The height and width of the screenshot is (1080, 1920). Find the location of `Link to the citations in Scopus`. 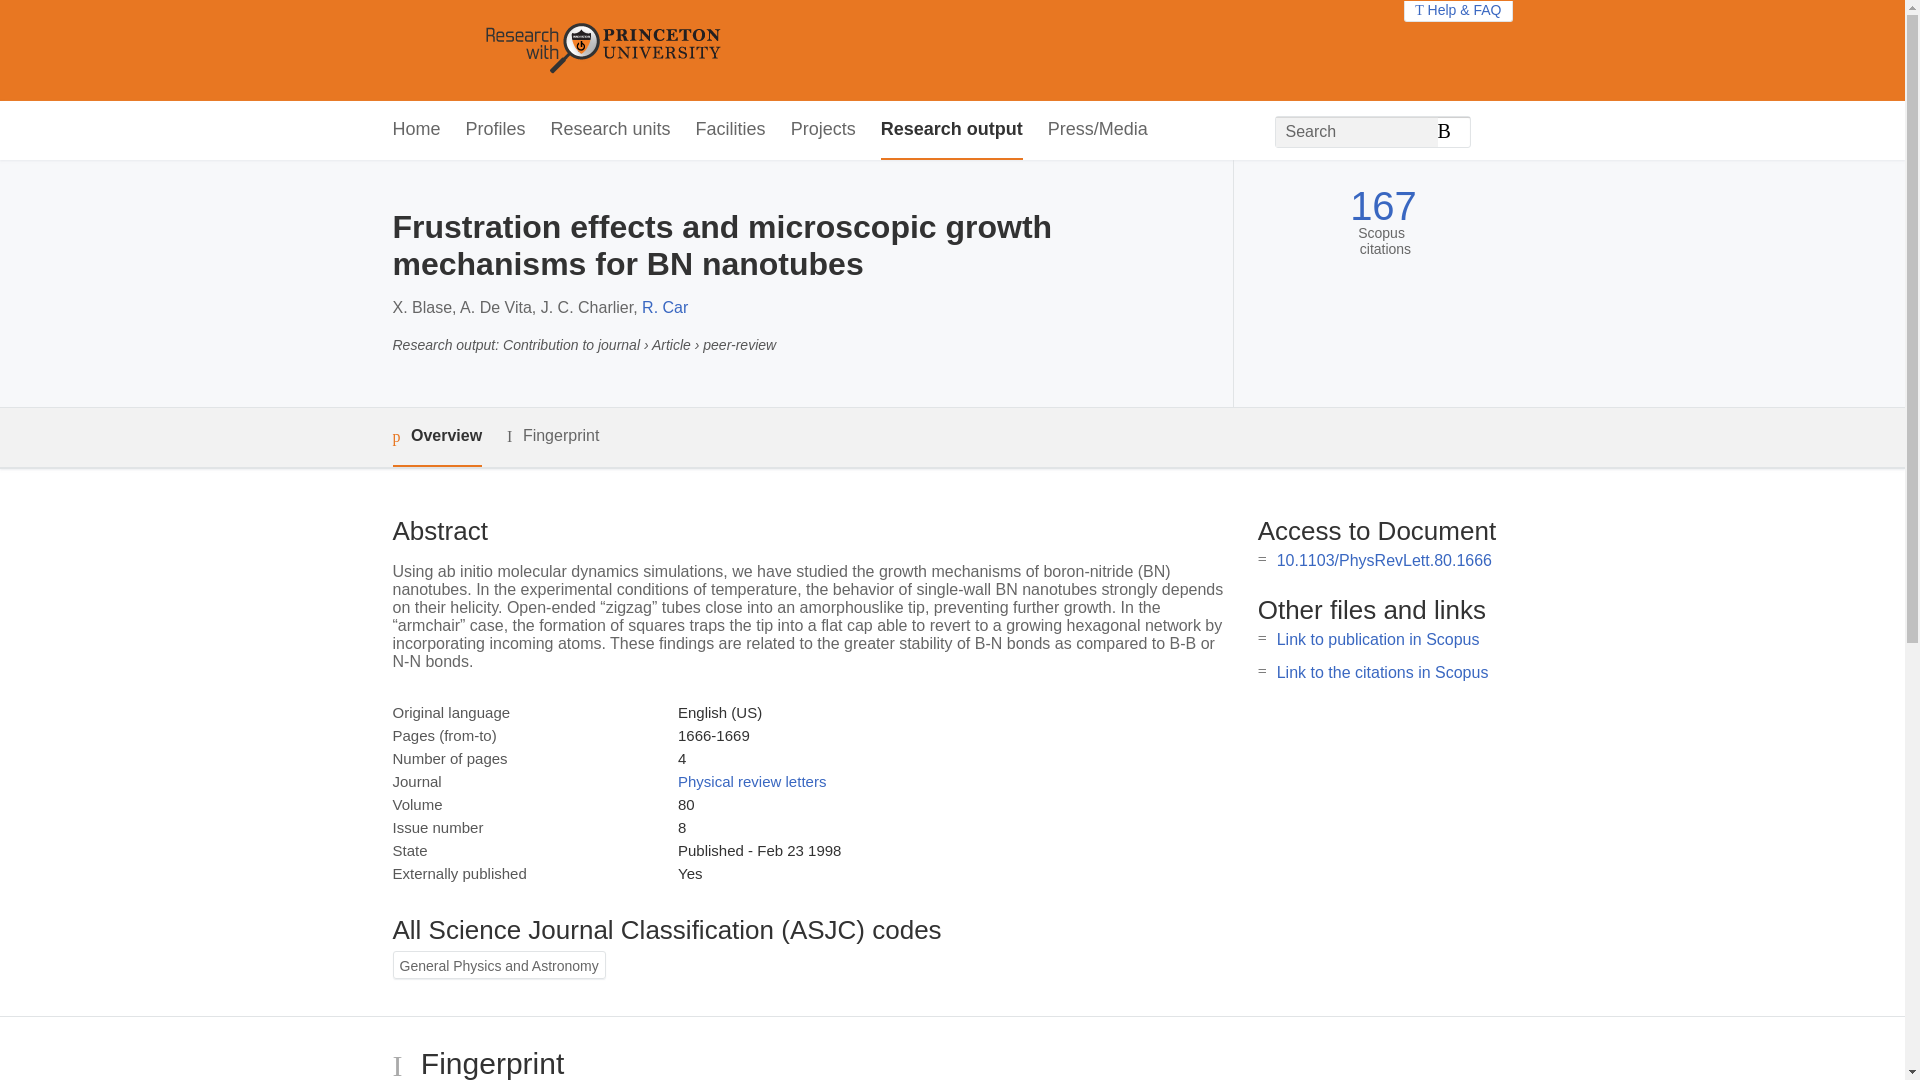

Link to the citations in Scopus is located at coordinates (1382, 672).